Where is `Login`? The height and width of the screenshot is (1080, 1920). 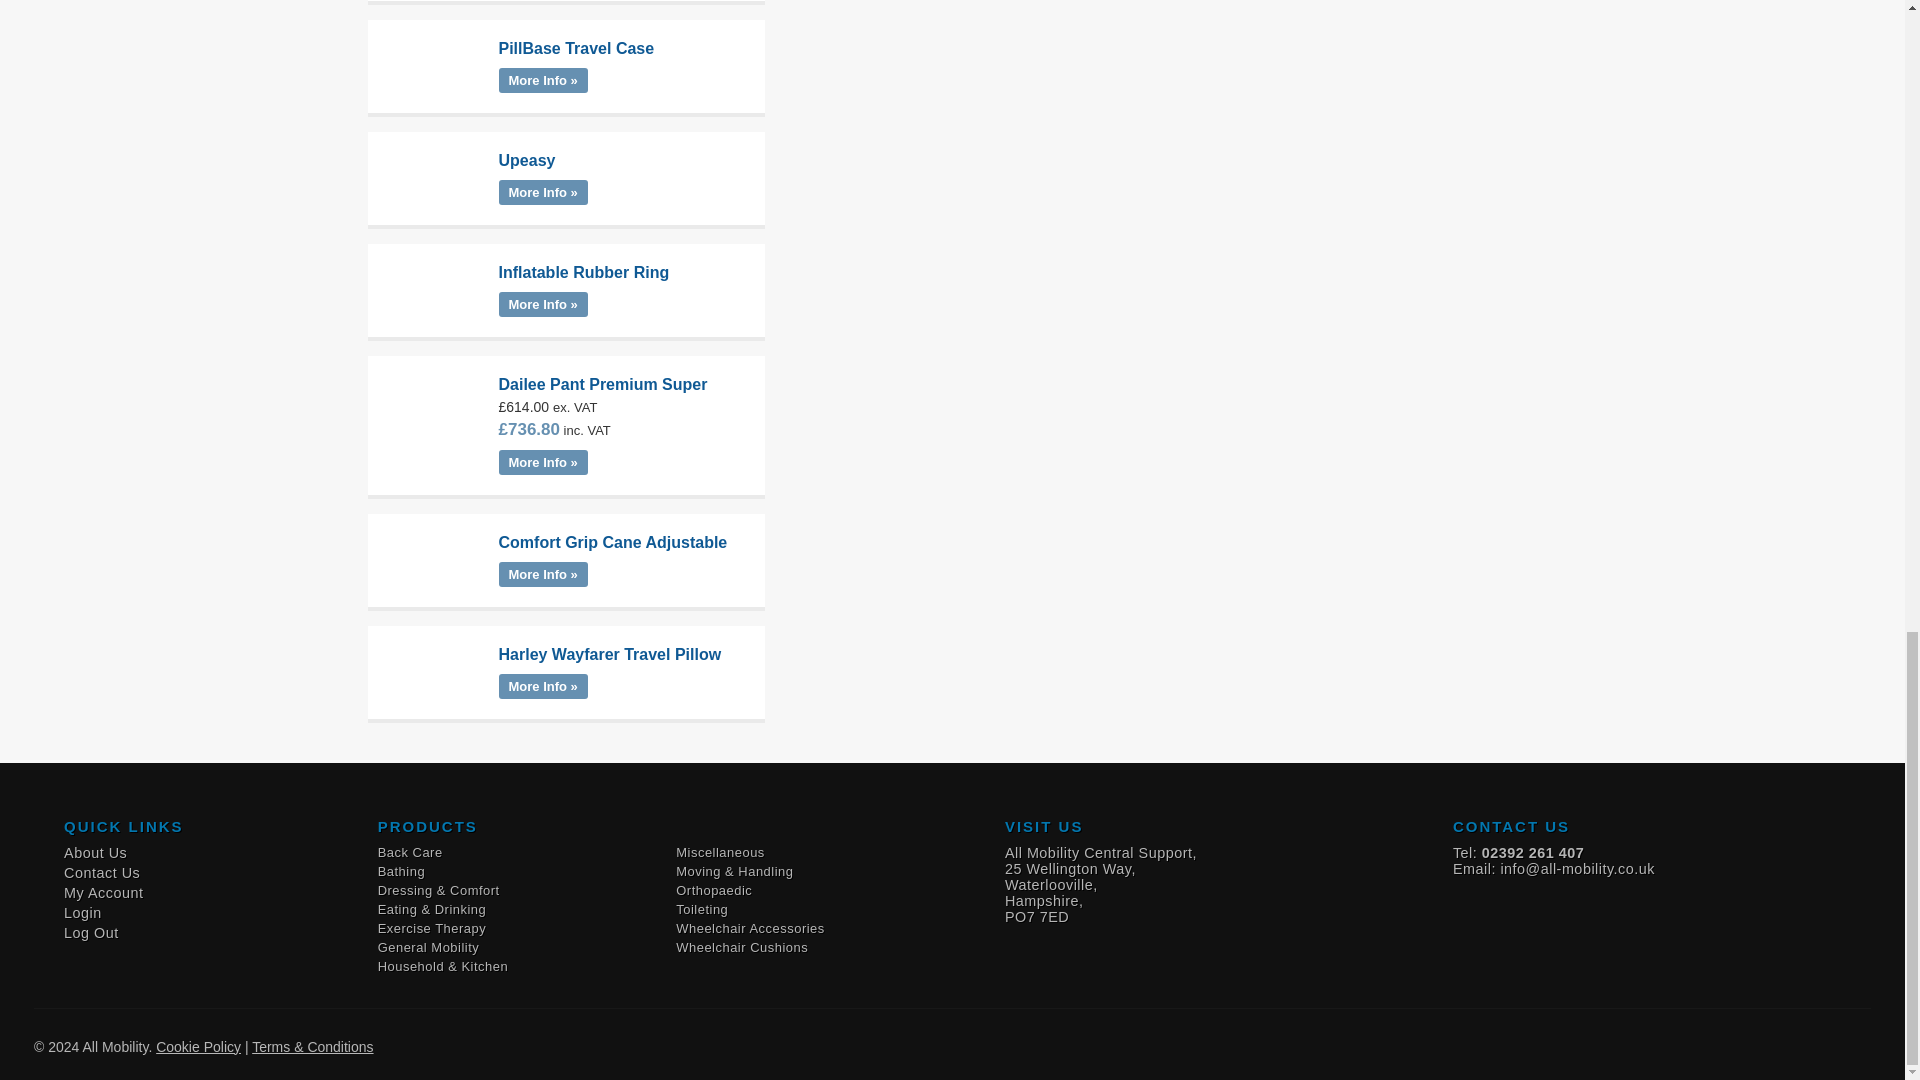 Login is located at coordinates (82, 912).